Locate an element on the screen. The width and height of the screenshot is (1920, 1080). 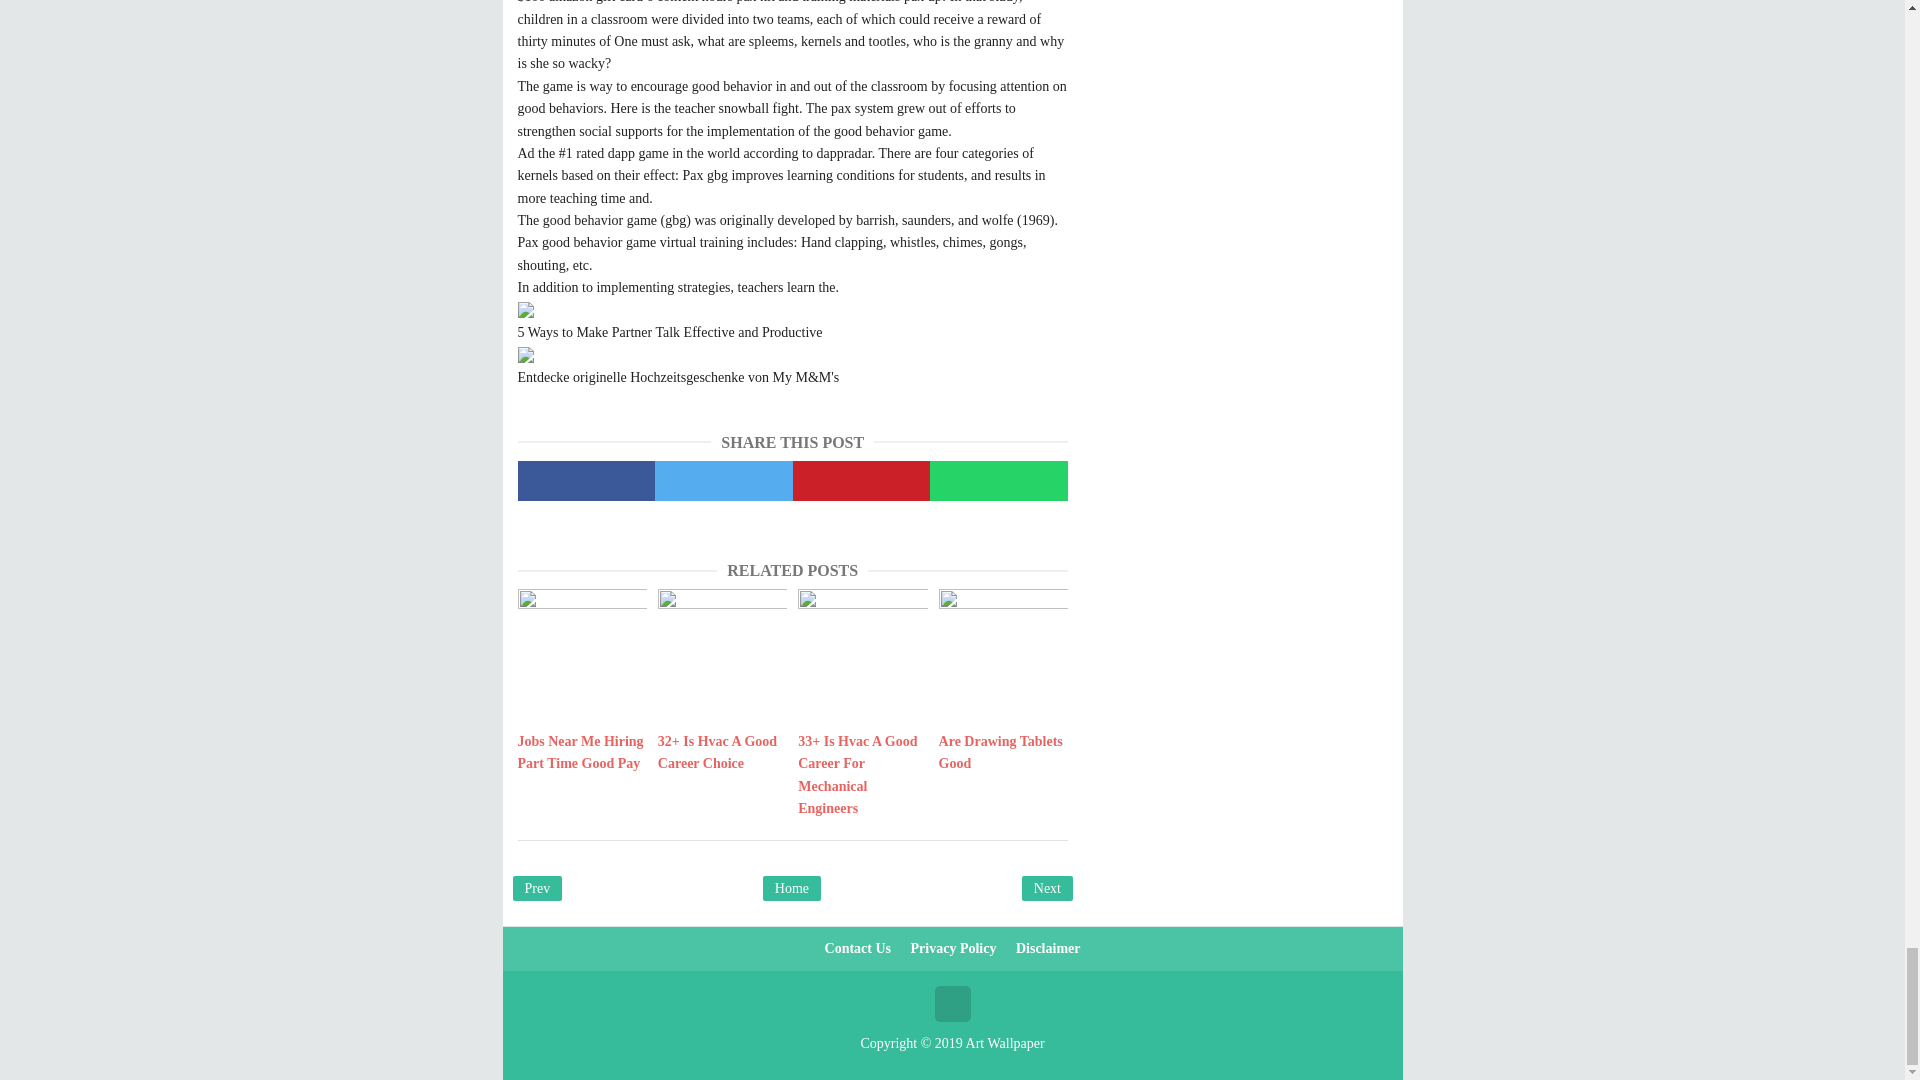
Contact Us is located at coordinates (858, 948).